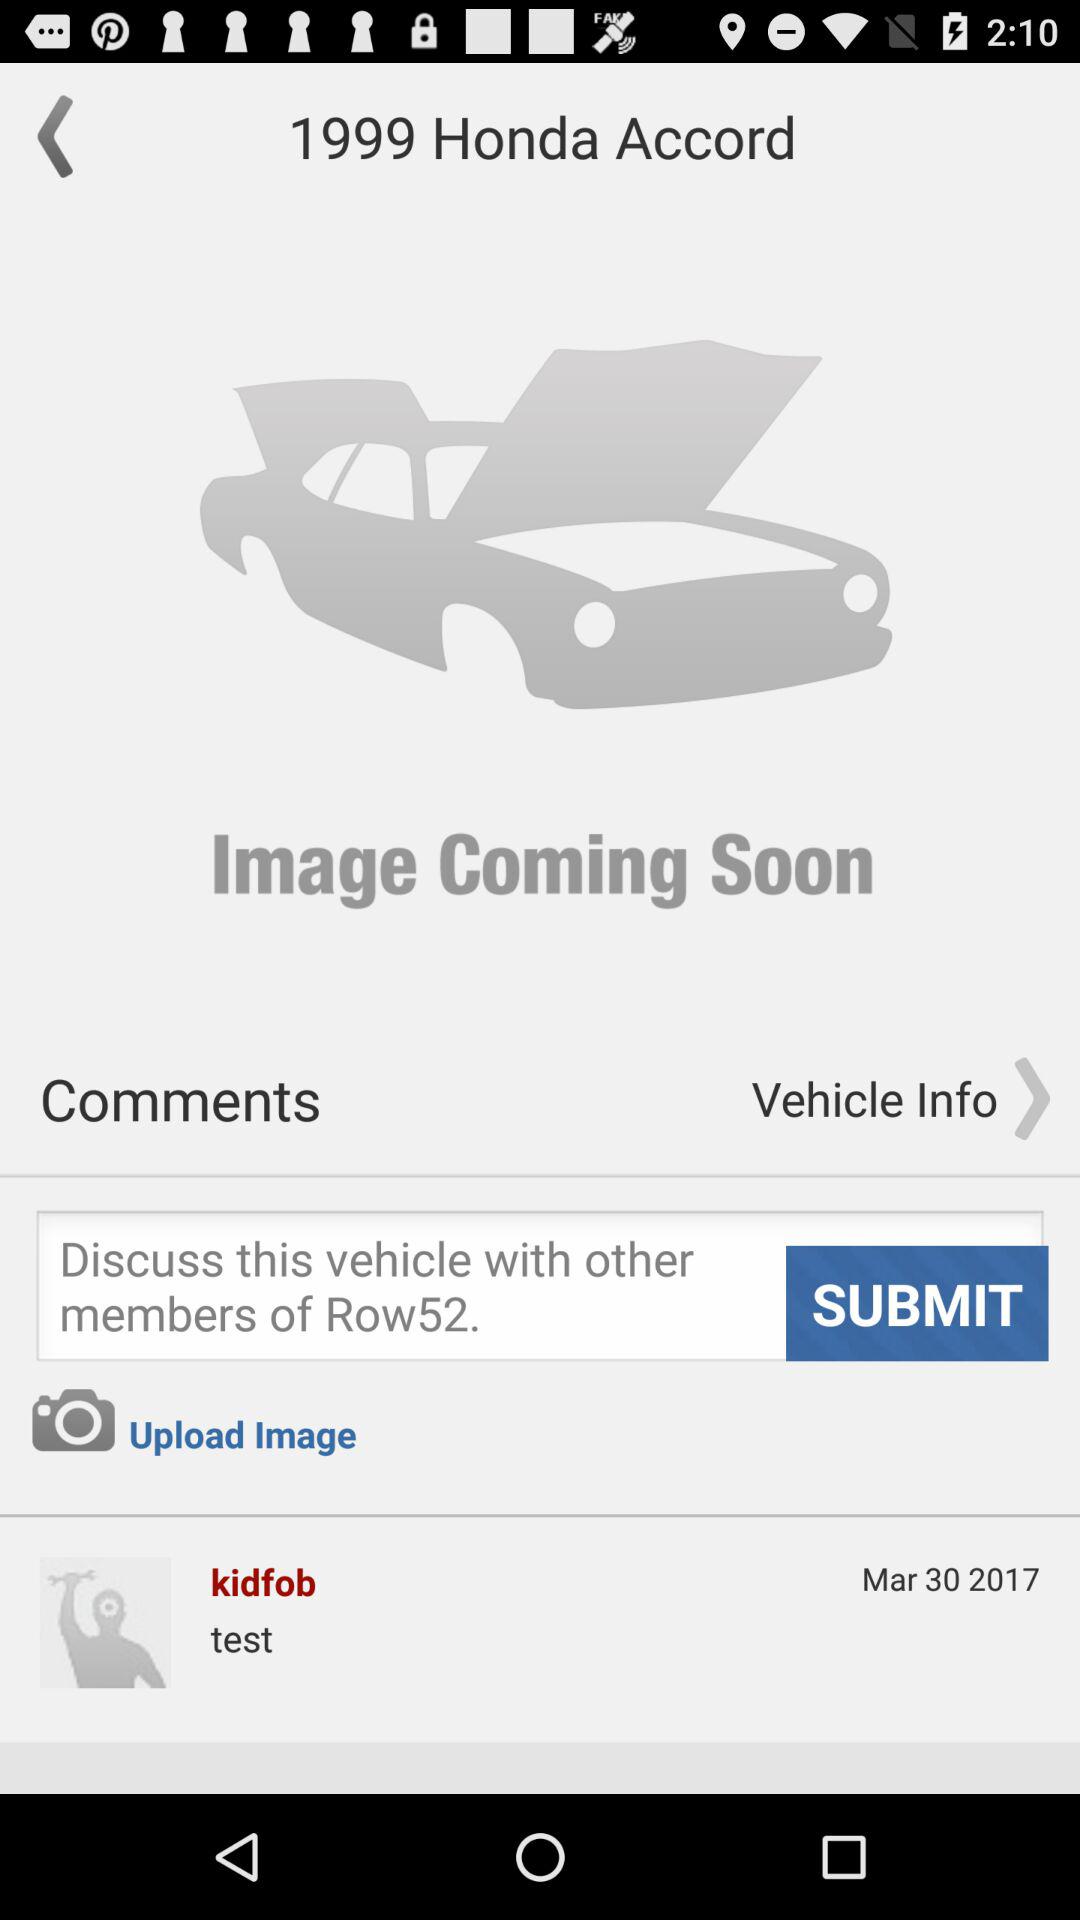  I want to click on click the icon to upload image, so click(73, 1420).